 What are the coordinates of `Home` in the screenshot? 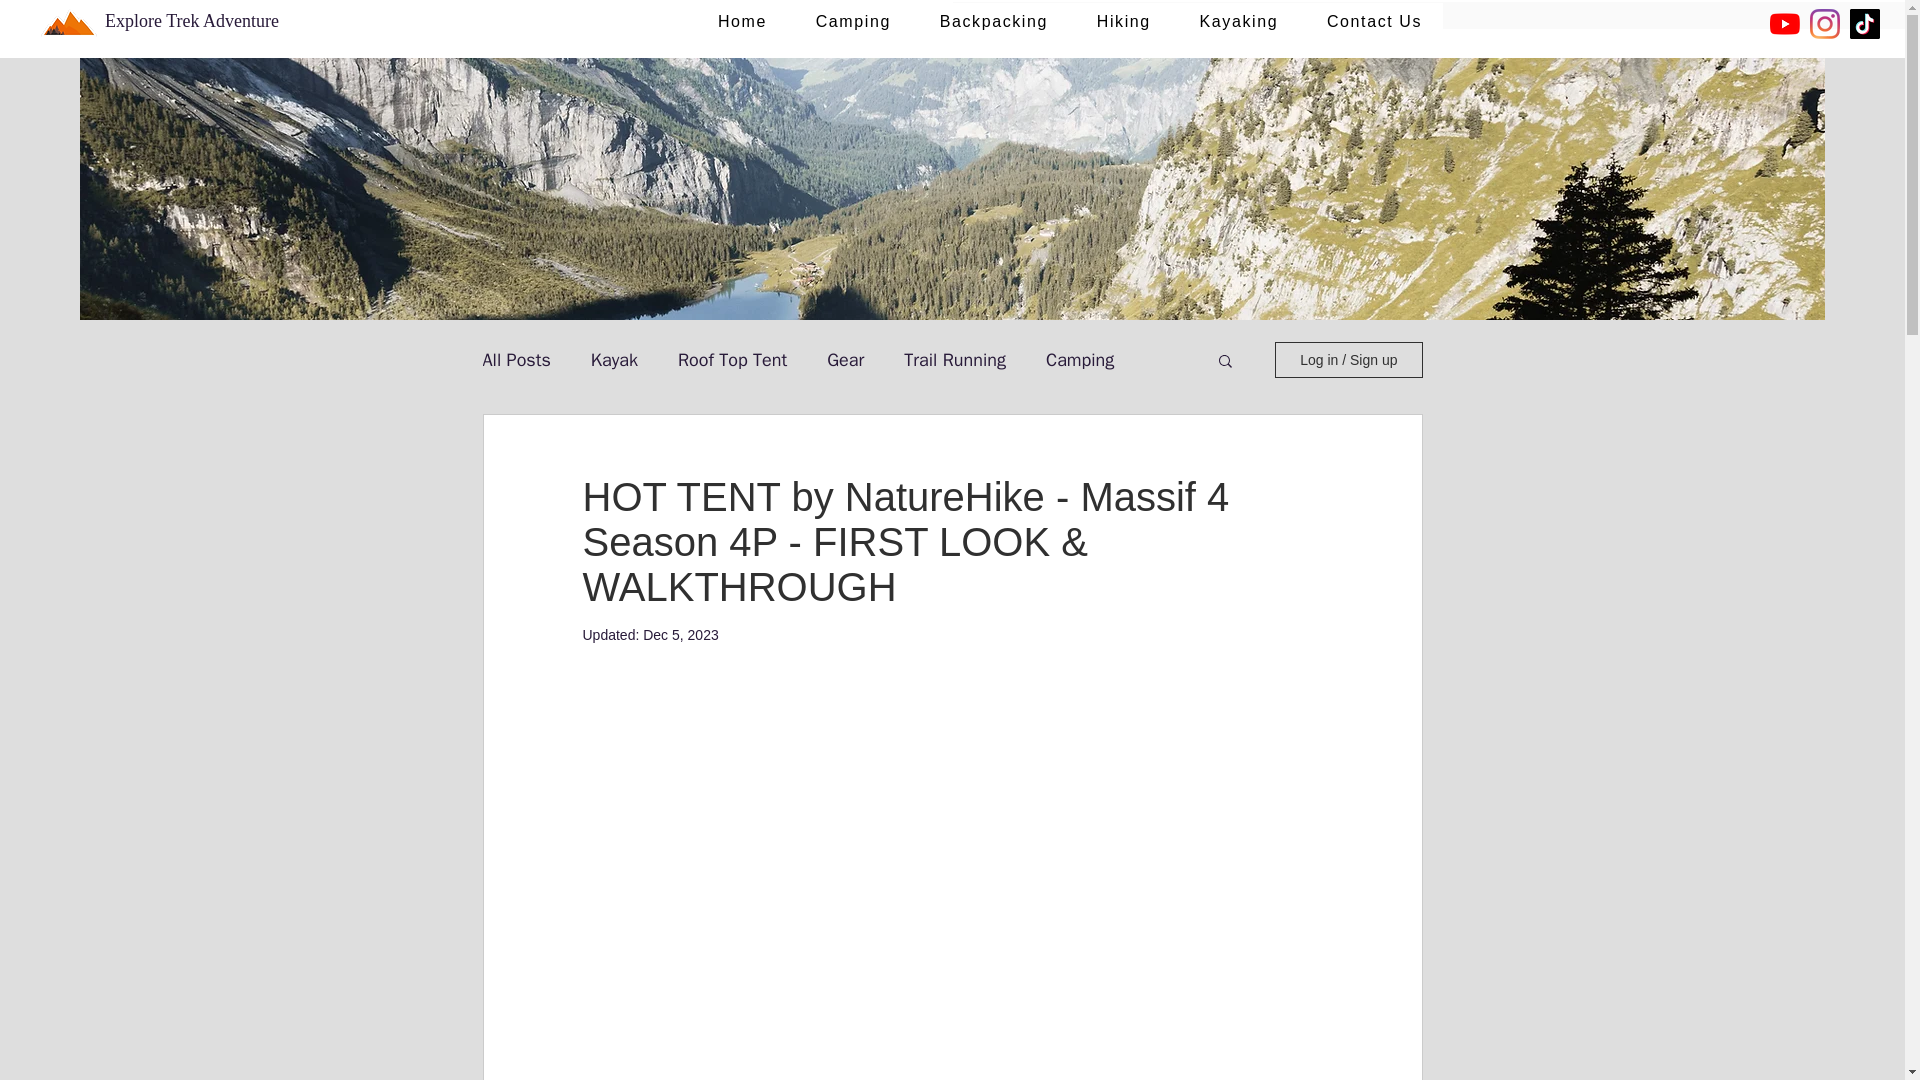 It's located at (742, 23).